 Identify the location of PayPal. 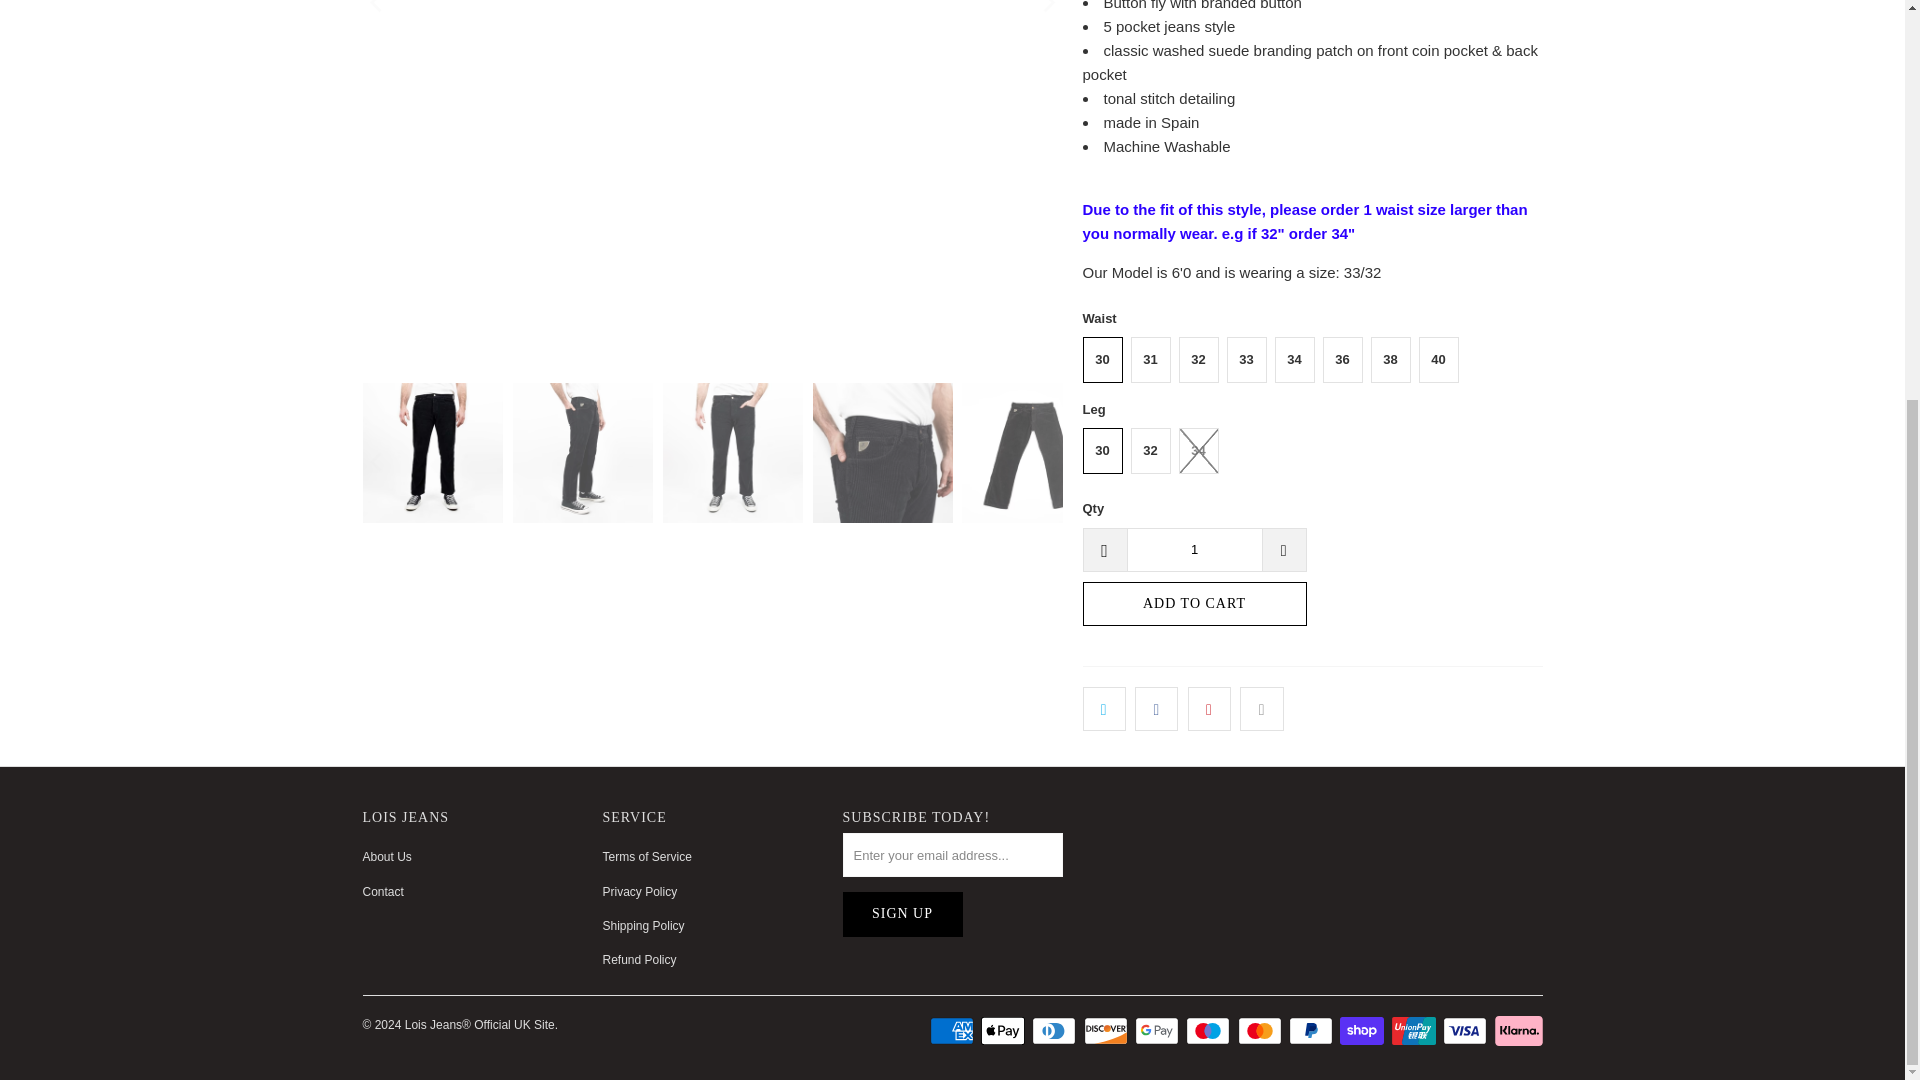
(1312, 1031).